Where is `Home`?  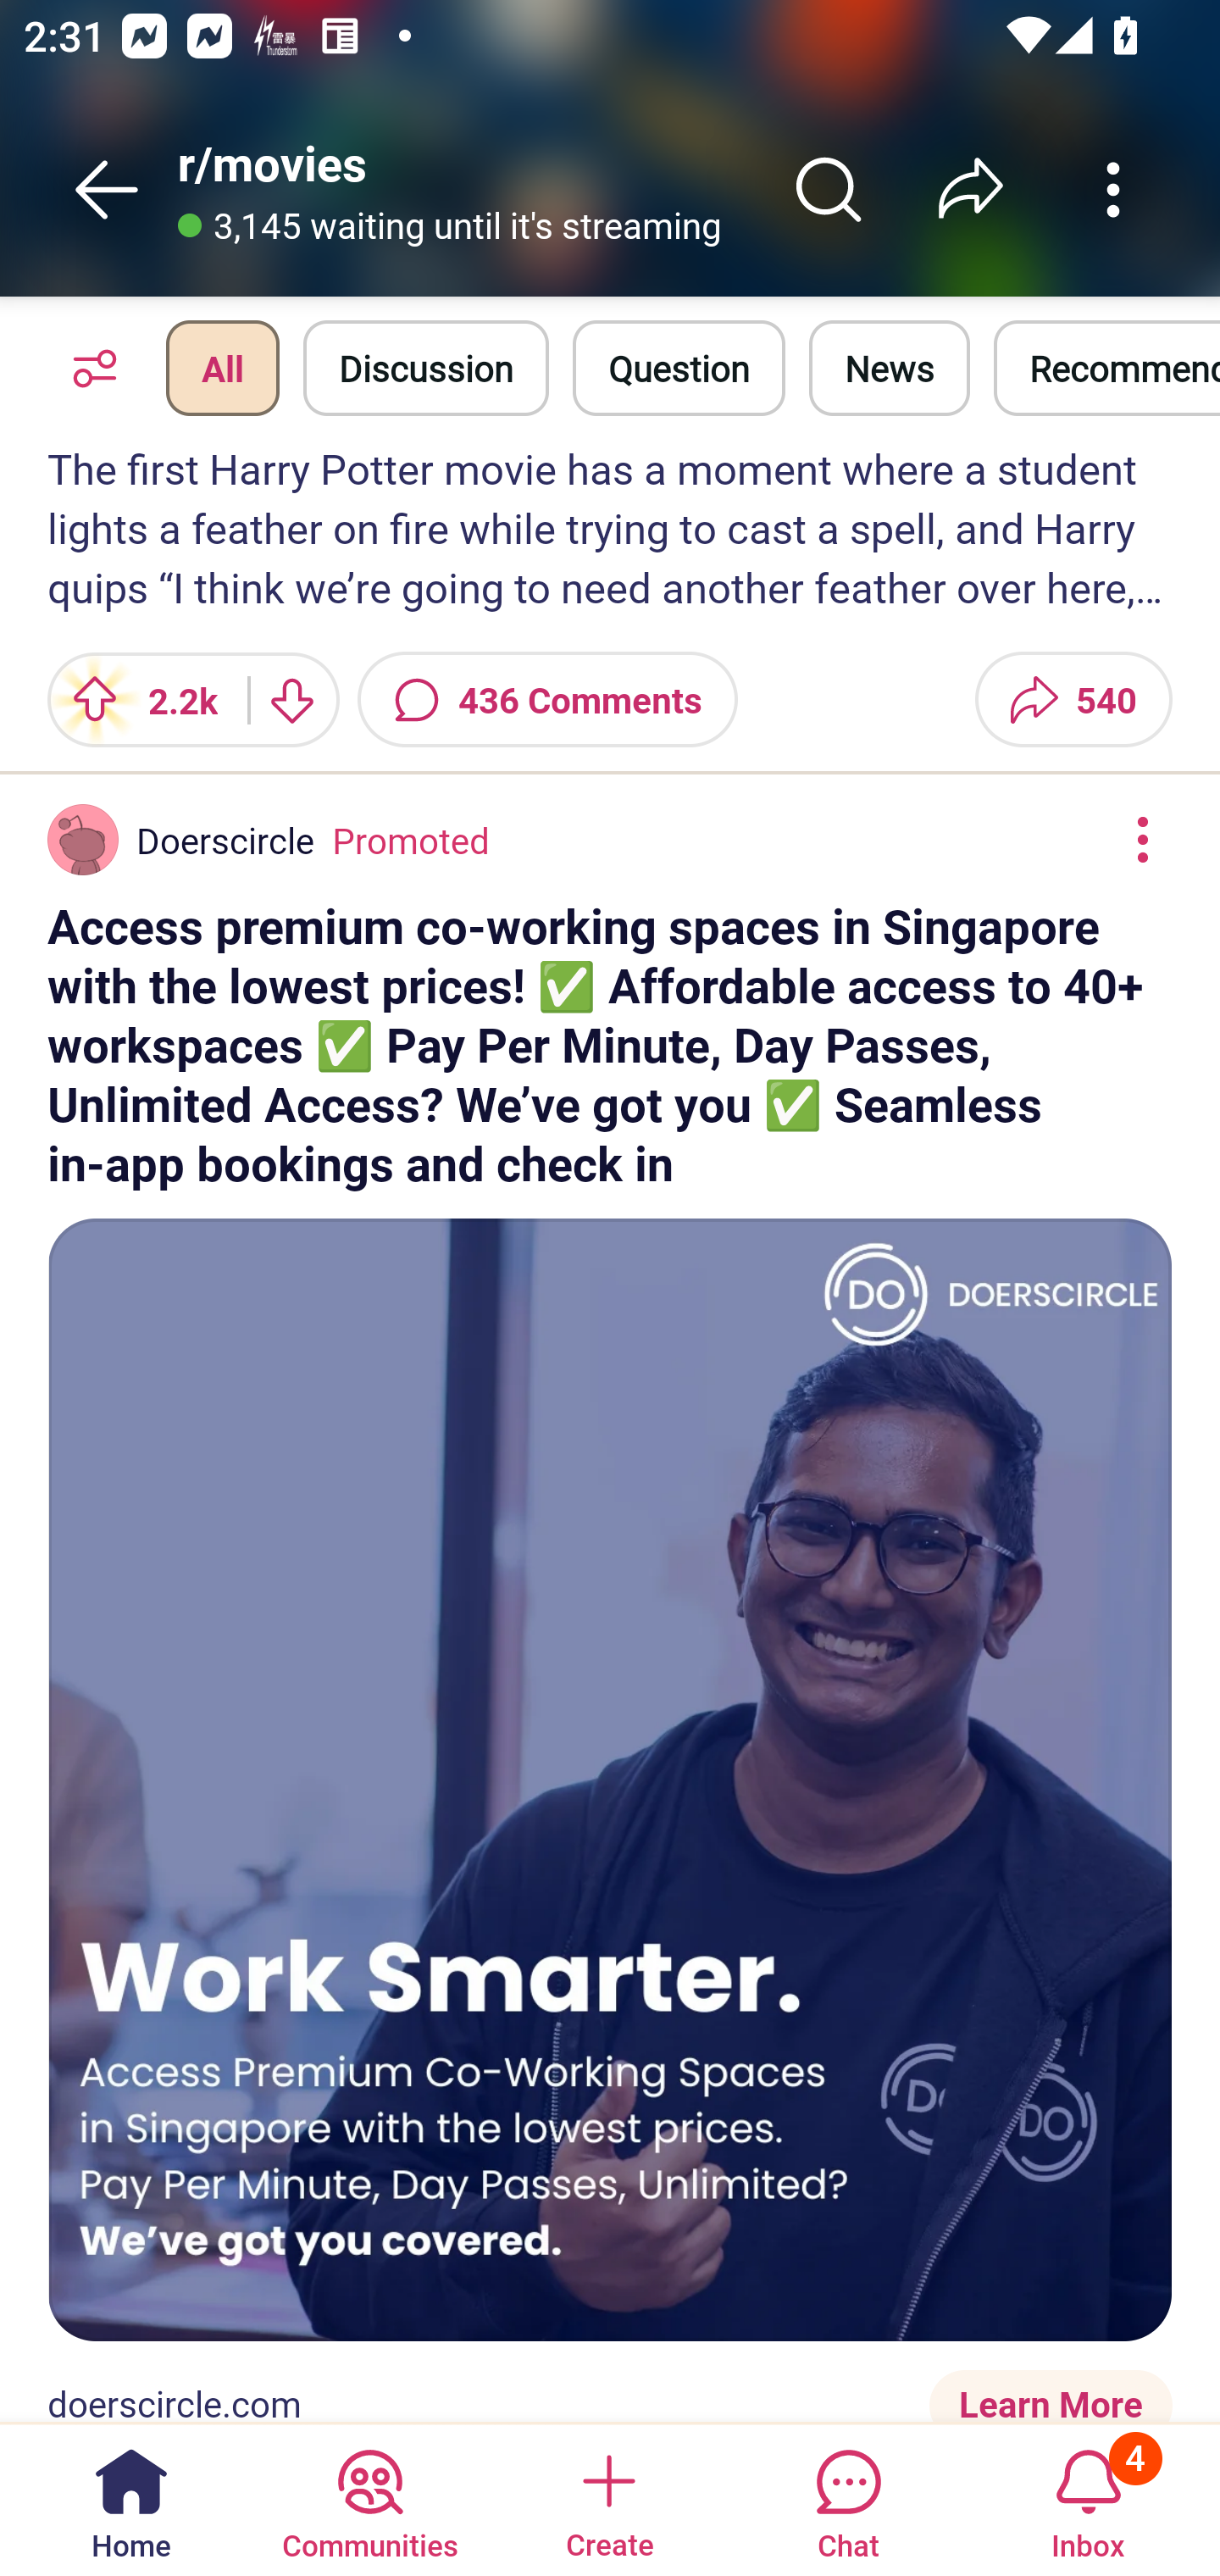 Home is located at coordinates (131, 2498).